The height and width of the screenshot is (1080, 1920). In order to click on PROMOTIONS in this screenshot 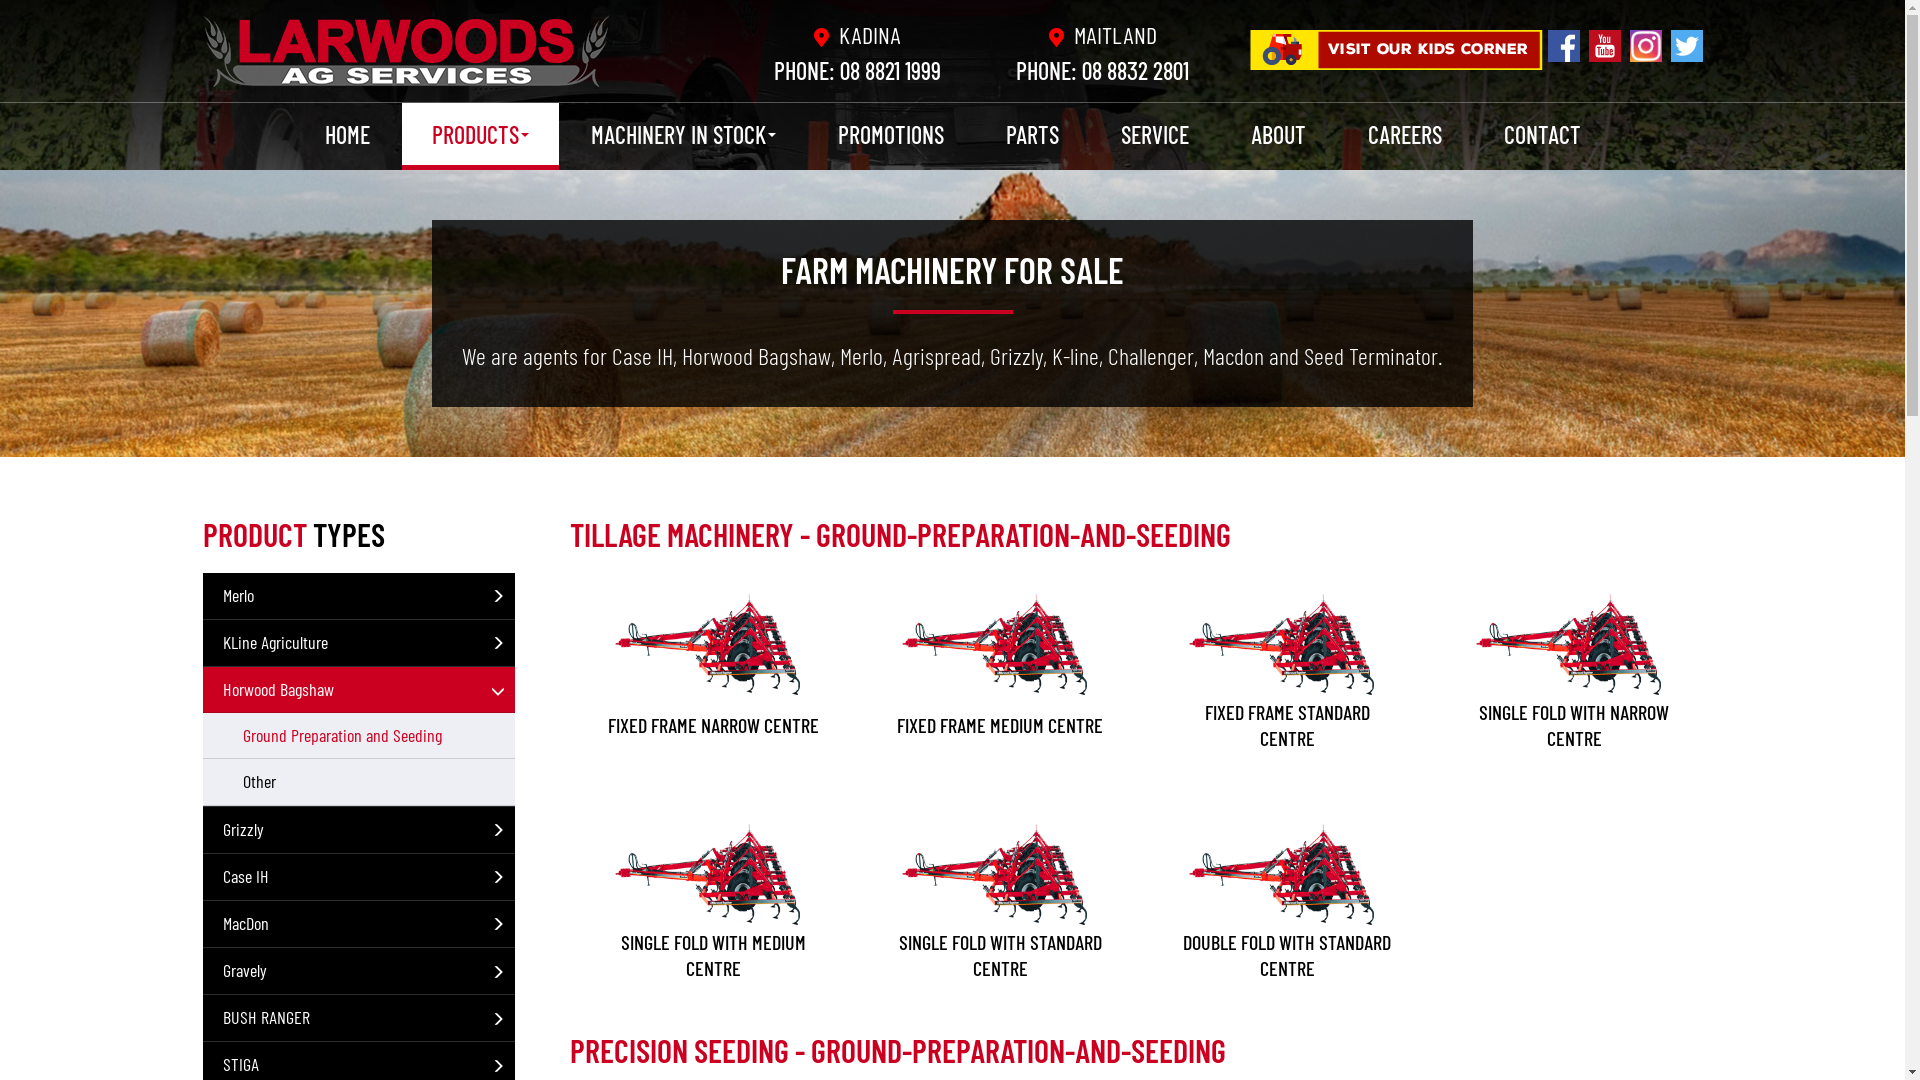, I will do `click(891, 134)`.